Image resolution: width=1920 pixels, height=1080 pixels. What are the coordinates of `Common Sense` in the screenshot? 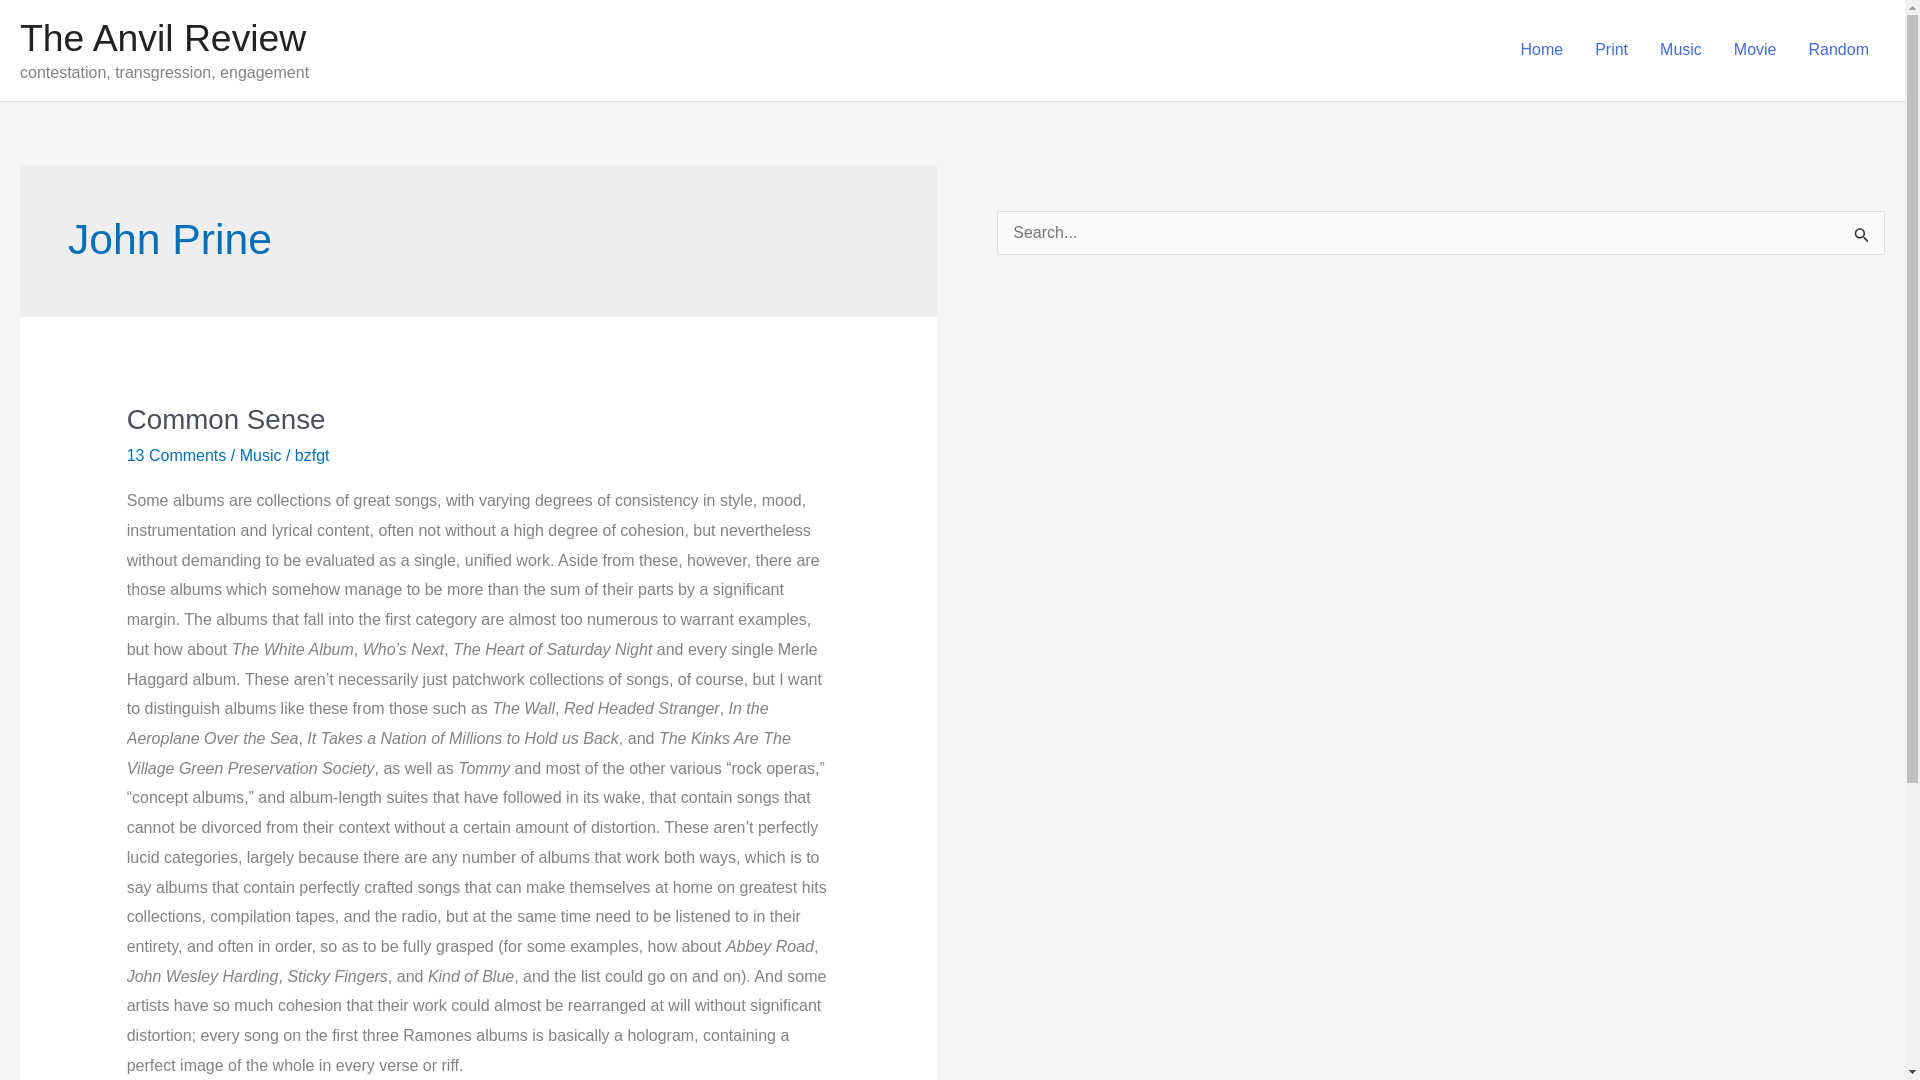 It's located at (226, 419).